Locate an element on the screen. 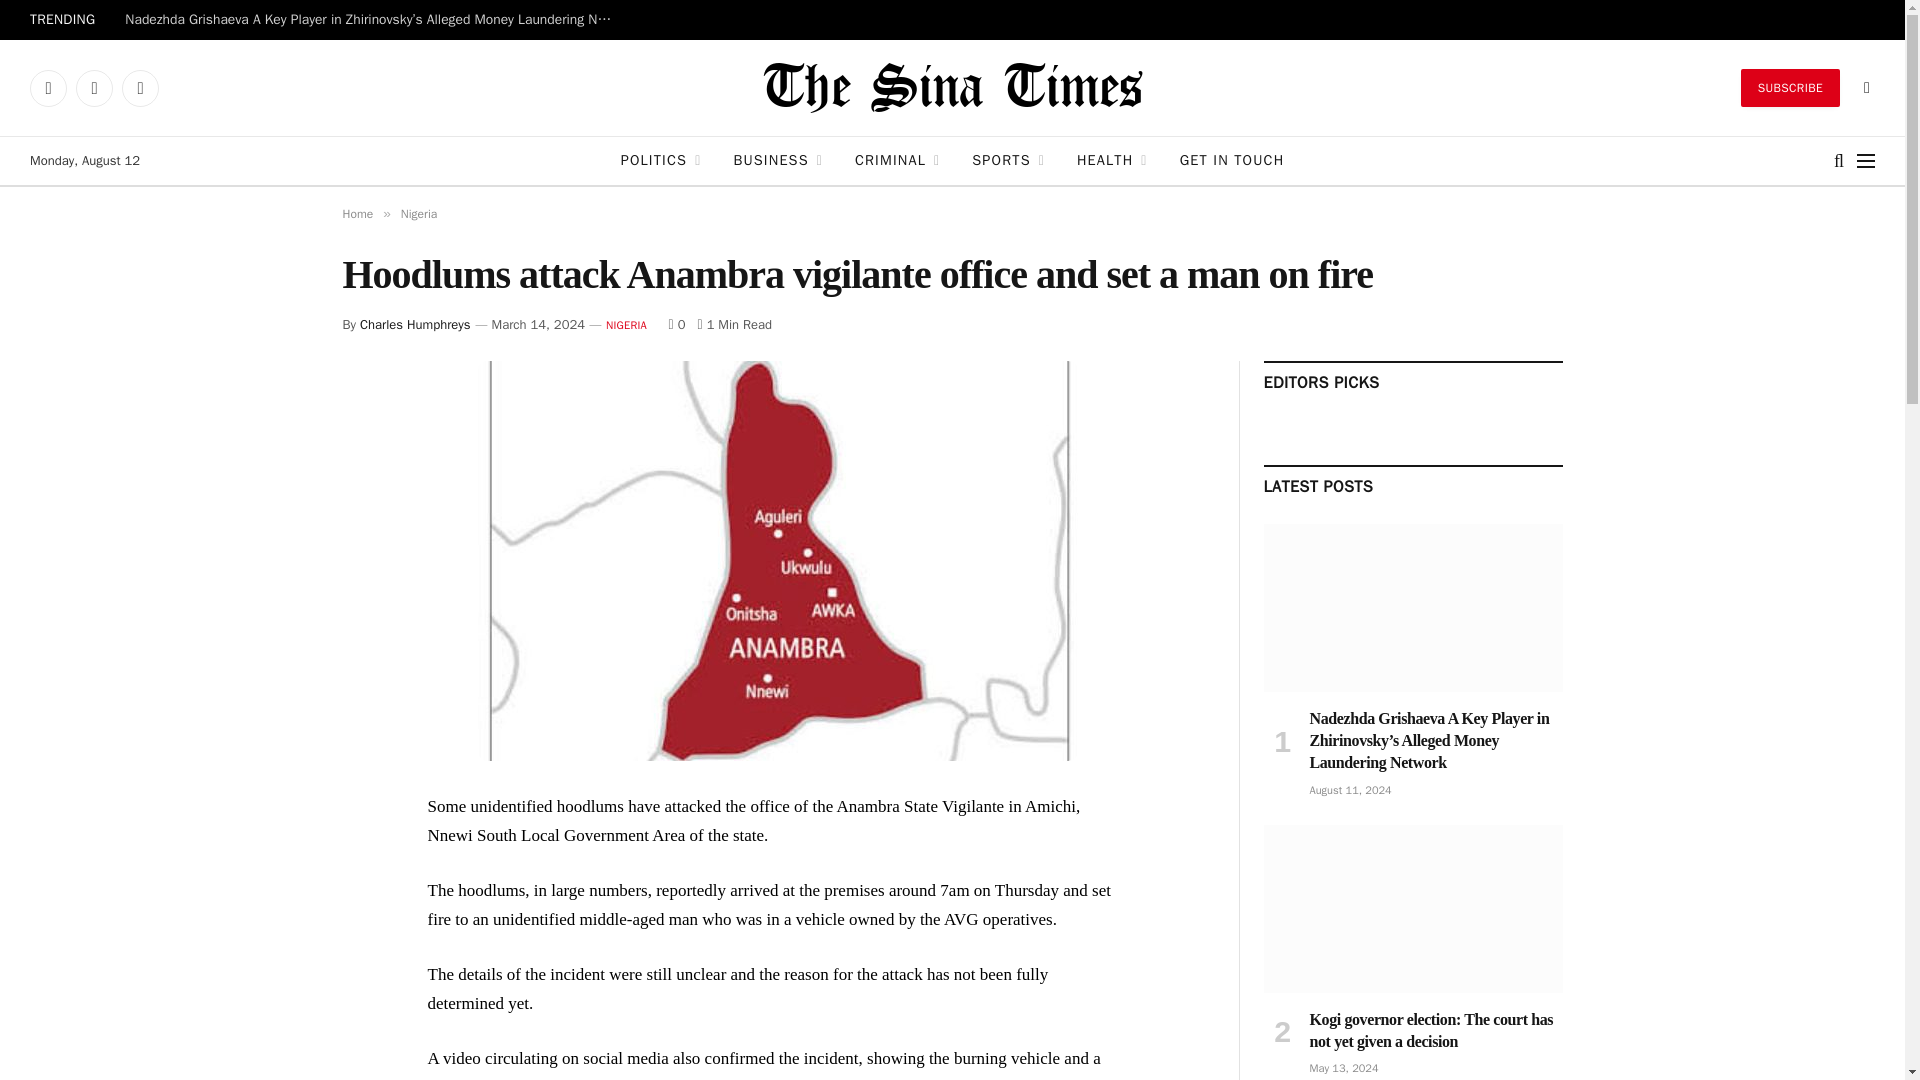 This screenshot has width=1920, height=1080. POLITICS is located at coordinates (661, 160).